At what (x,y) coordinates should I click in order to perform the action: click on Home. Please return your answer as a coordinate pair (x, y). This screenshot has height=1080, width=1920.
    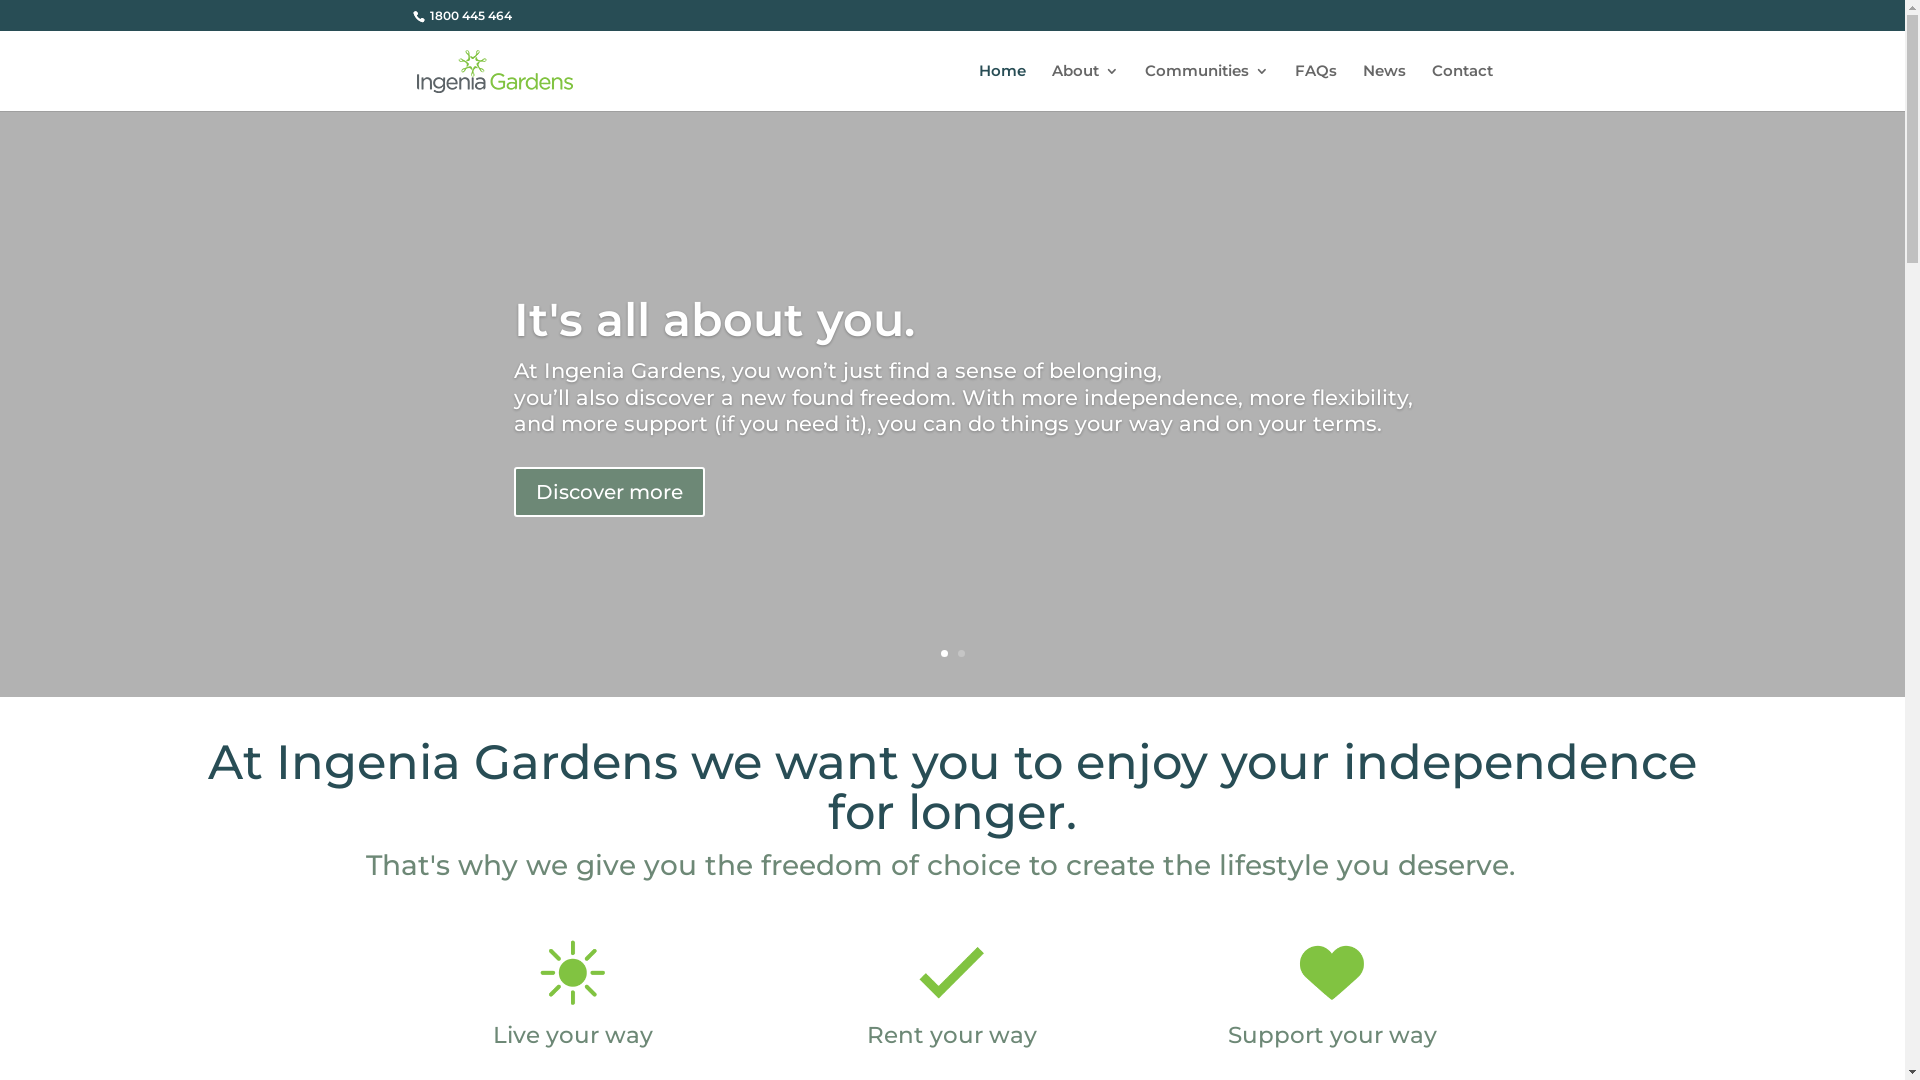
    Looking at the image, I should click on (1002, 88).